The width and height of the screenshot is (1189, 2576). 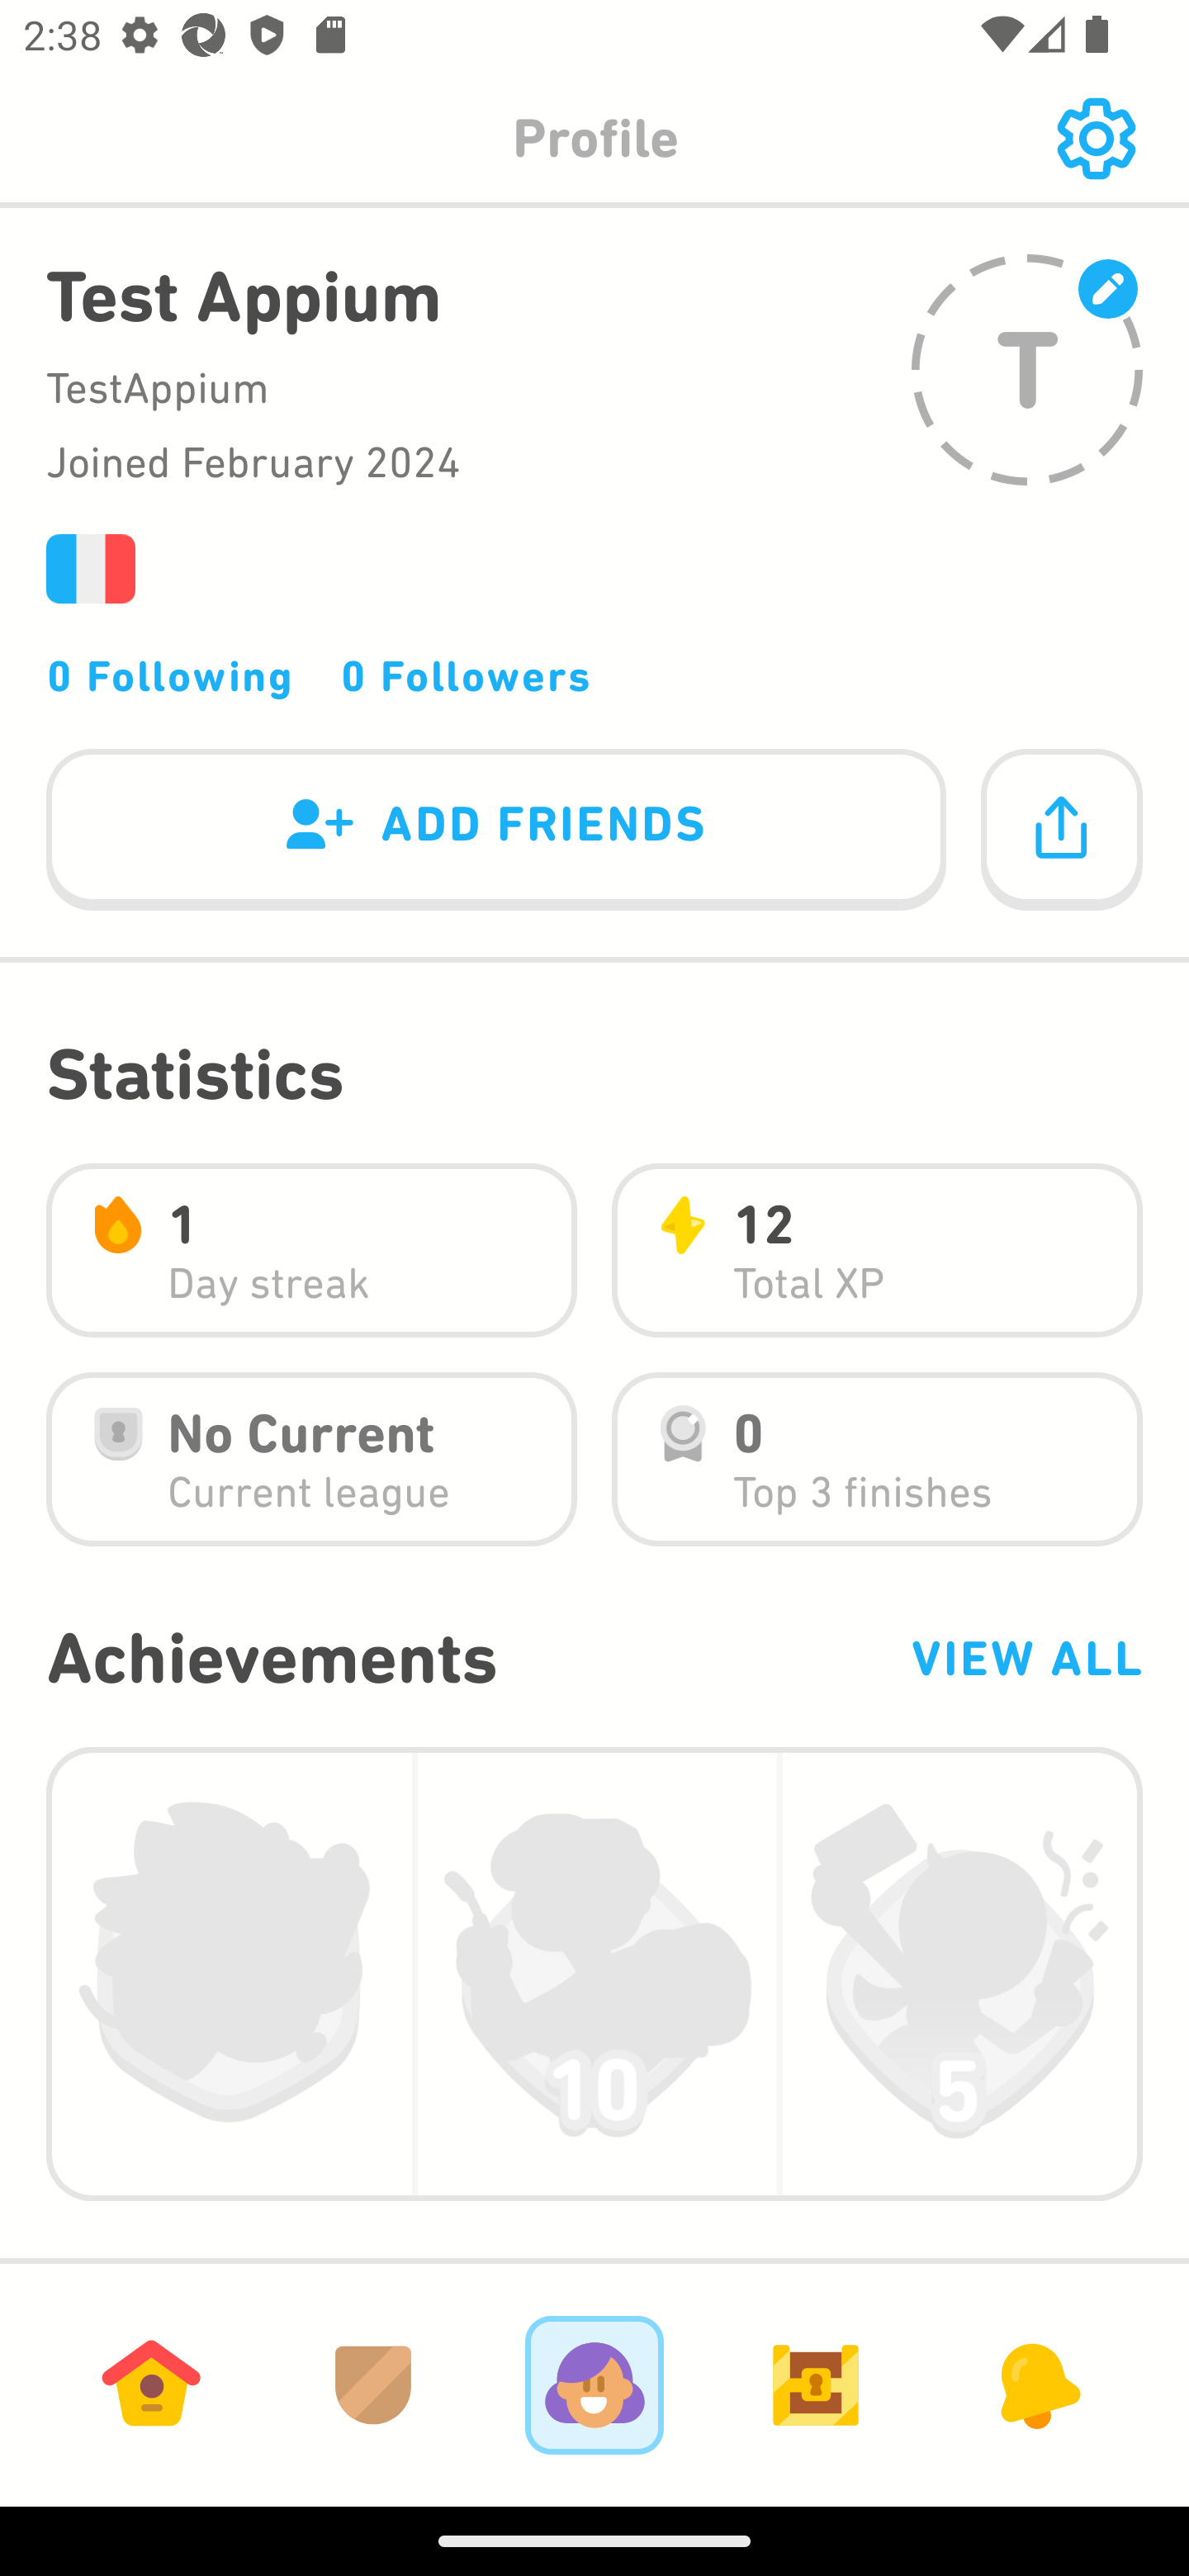 What do you see at coordinates (1096, 139) in the screenshot?
I see `Settings` at bounding box center [1096, 139].